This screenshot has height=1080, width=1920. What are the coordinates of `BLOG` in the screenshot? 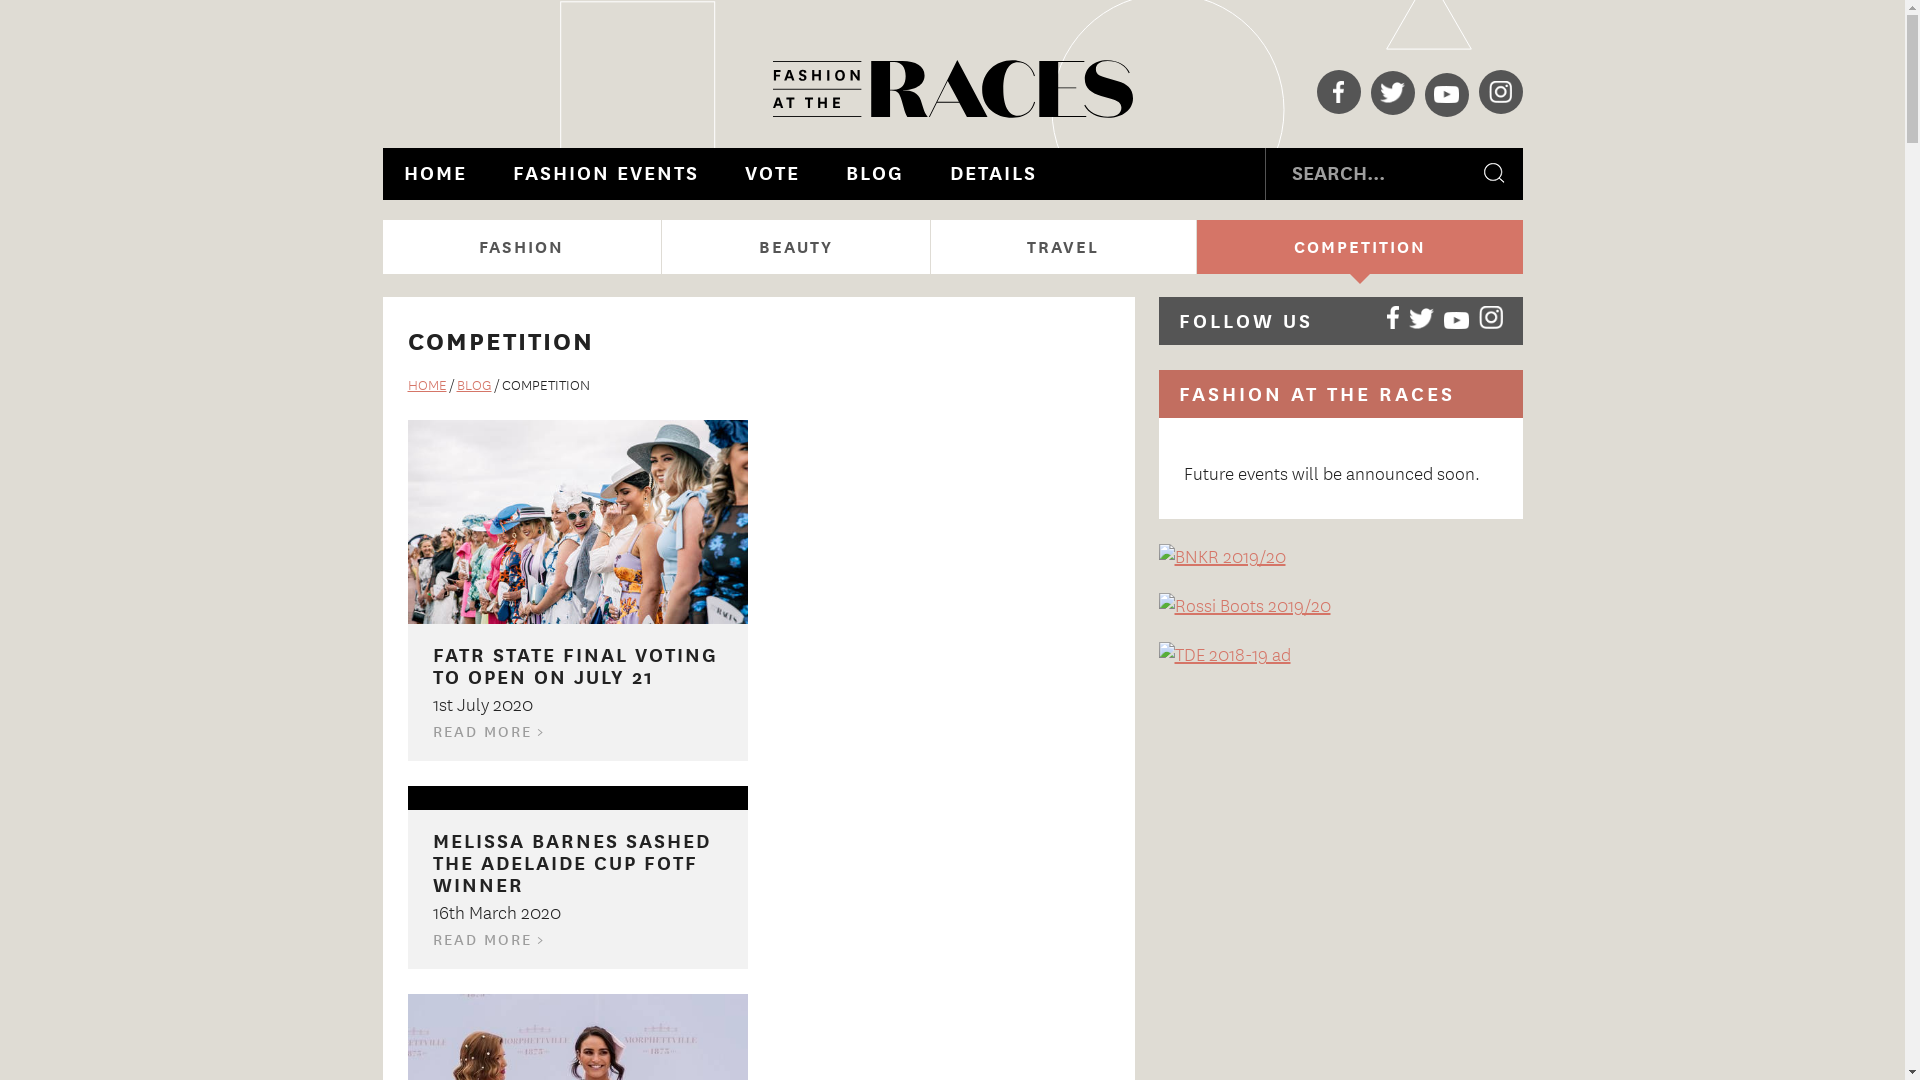 It's located at (874, 174).